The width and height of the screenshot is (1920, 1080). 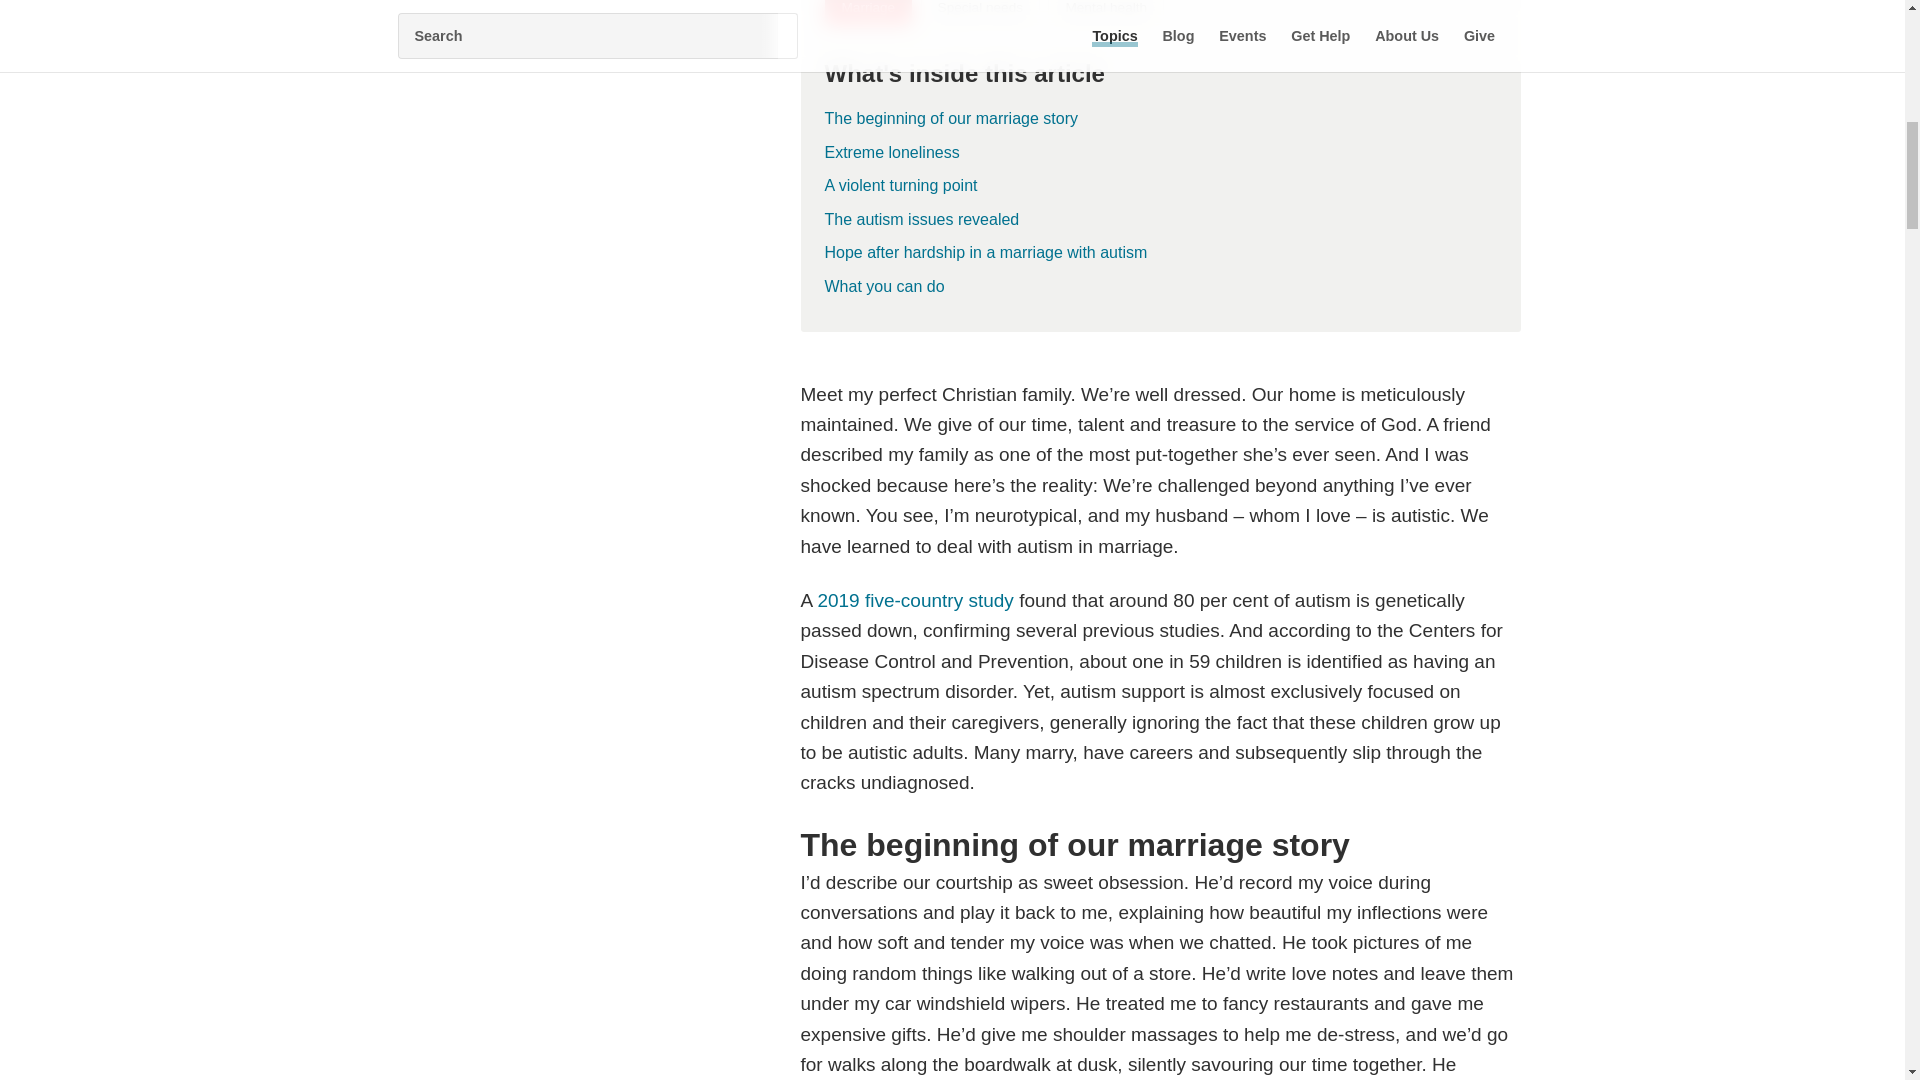 I want to click on What you can do, so click(x=1159, y=290).